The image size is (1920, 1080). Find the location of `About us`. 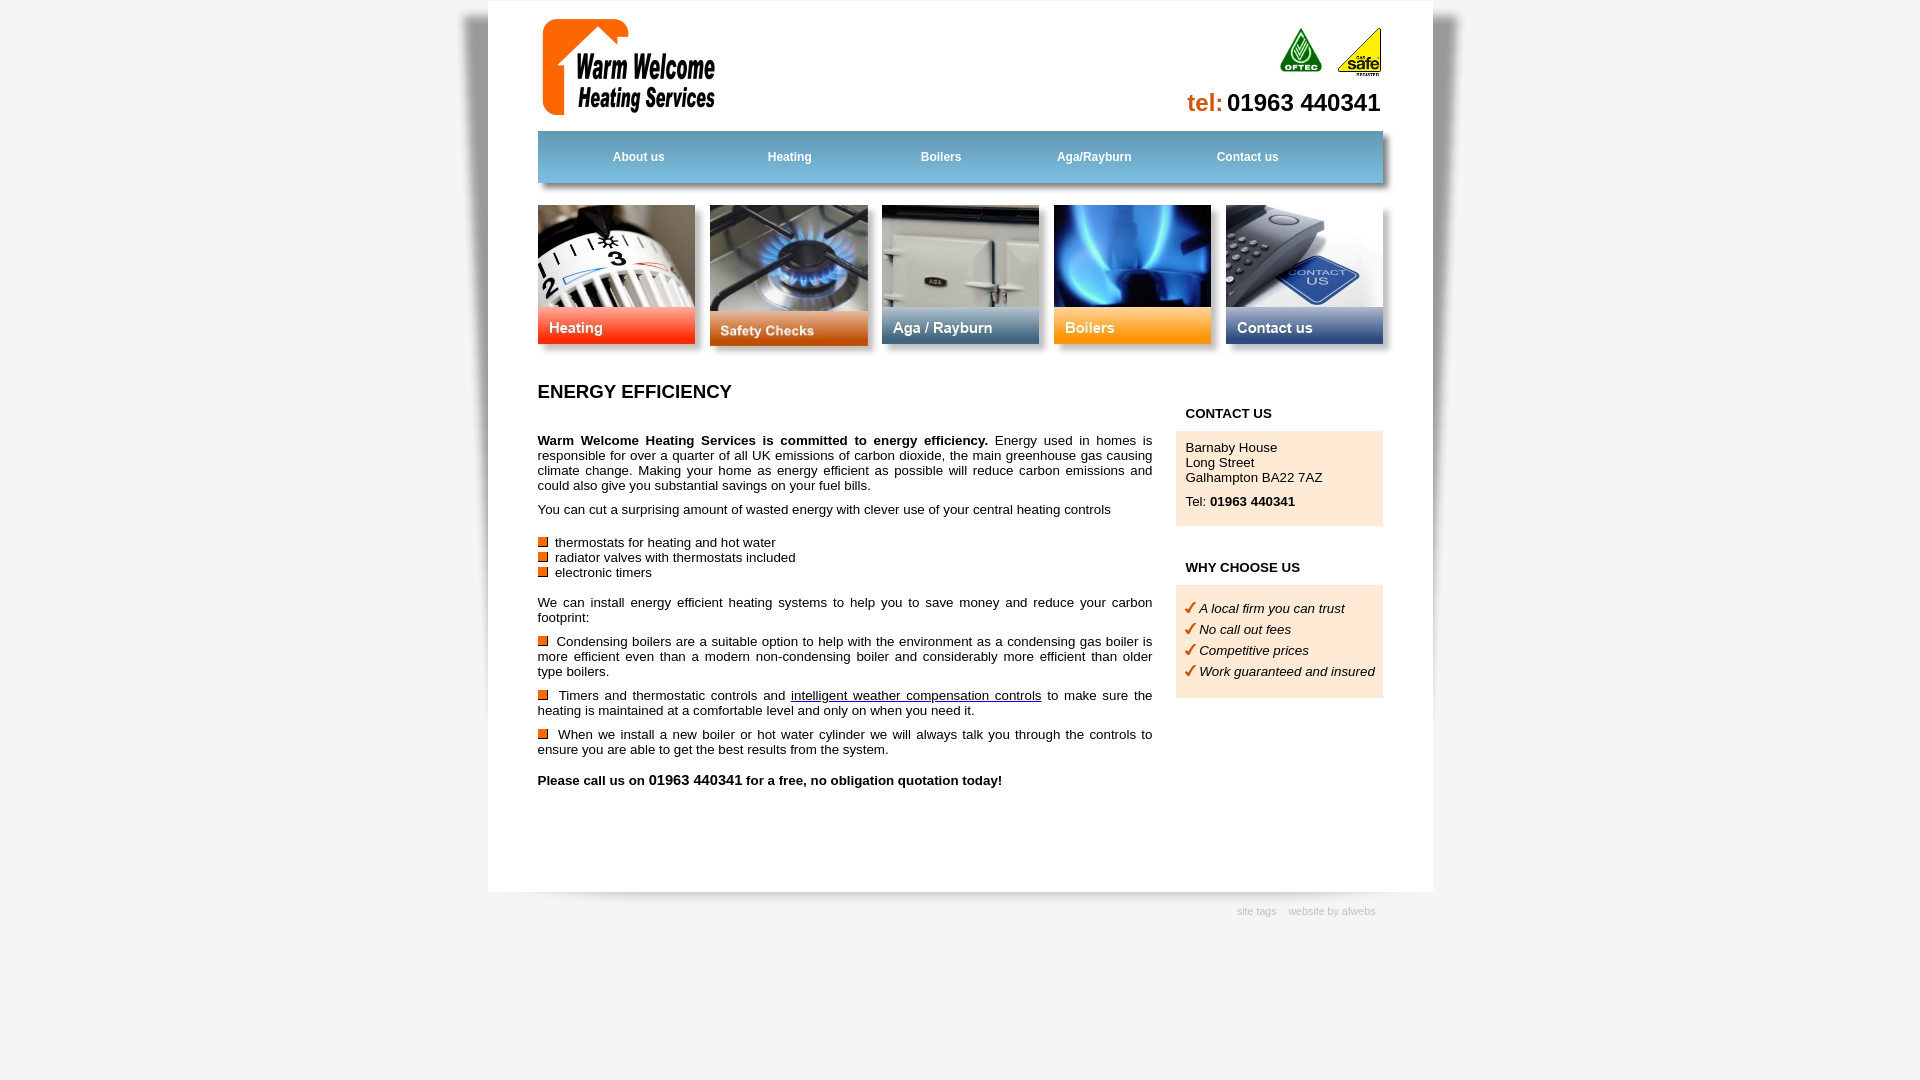

About us is located at coordinates (638, 157).